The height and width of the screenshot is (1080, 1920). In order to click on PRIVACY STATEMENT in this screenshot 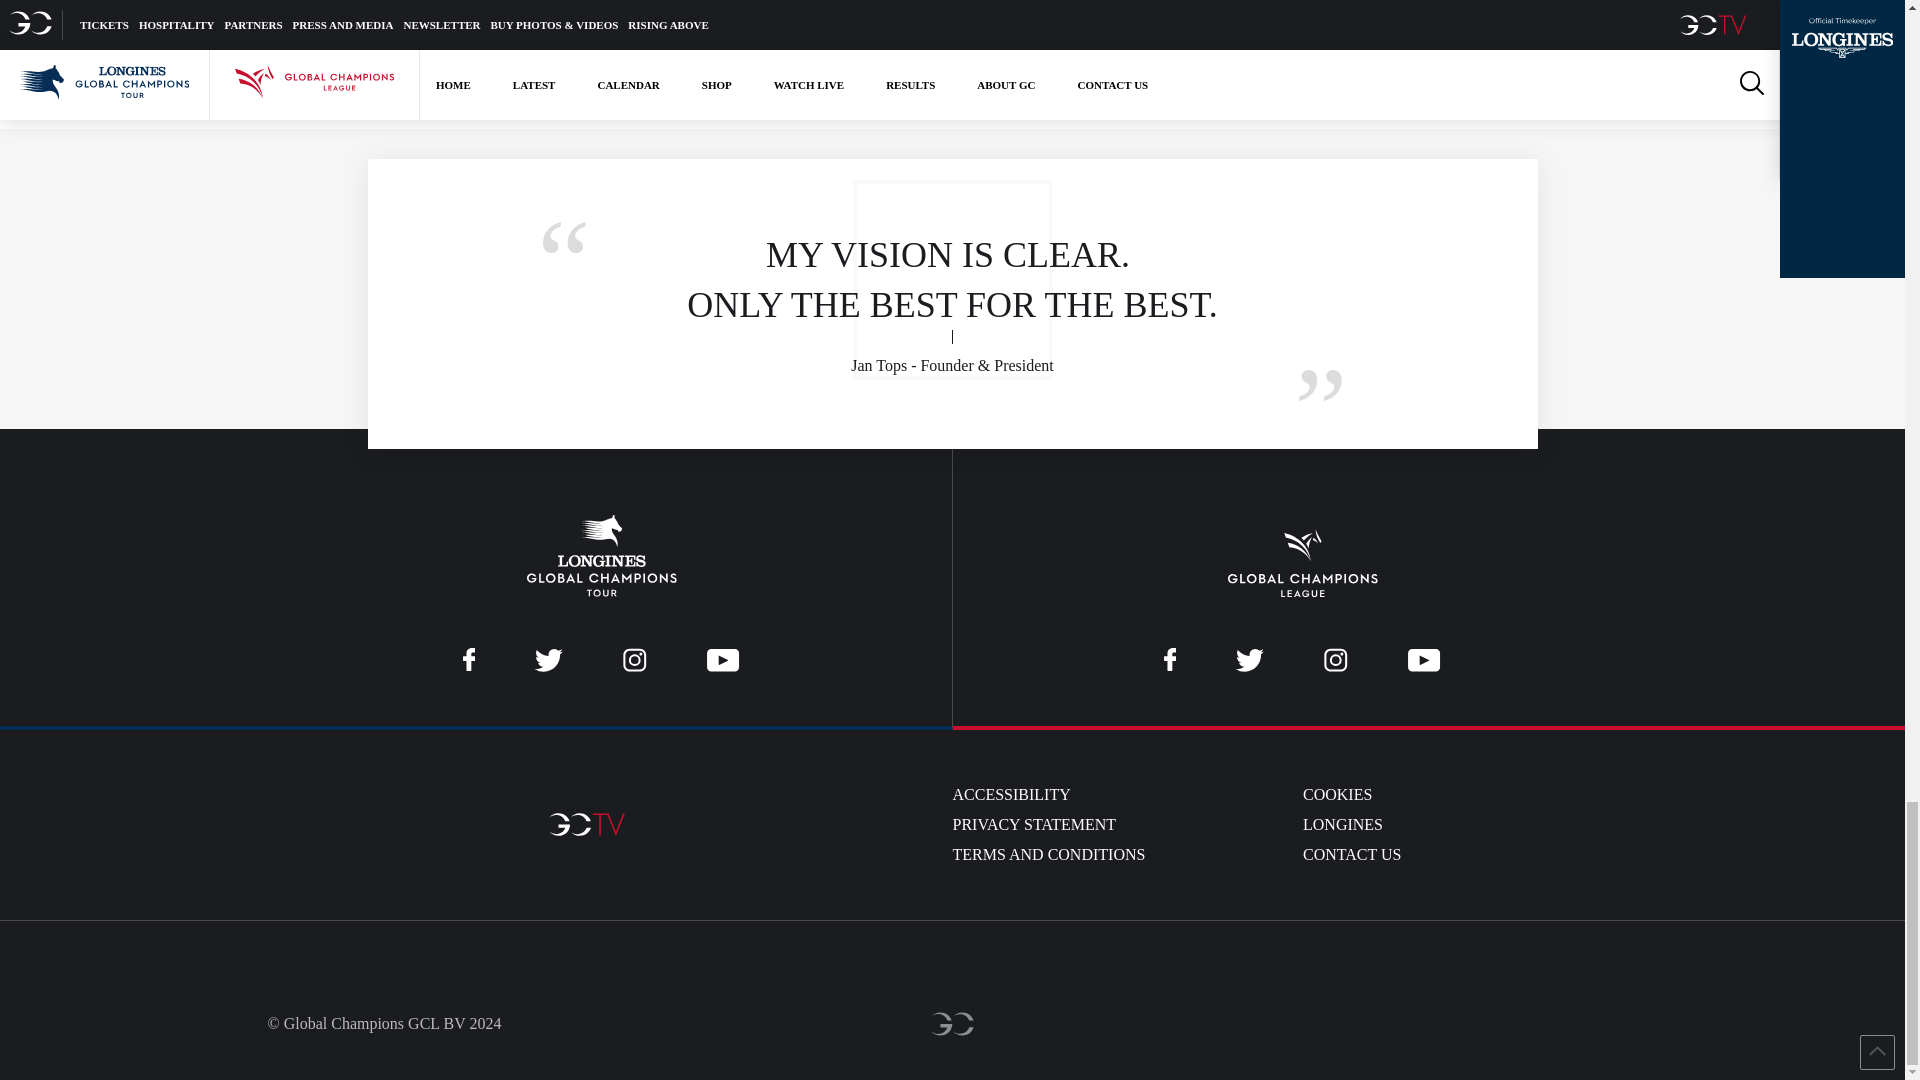, I will do `click(1034, 825)`.